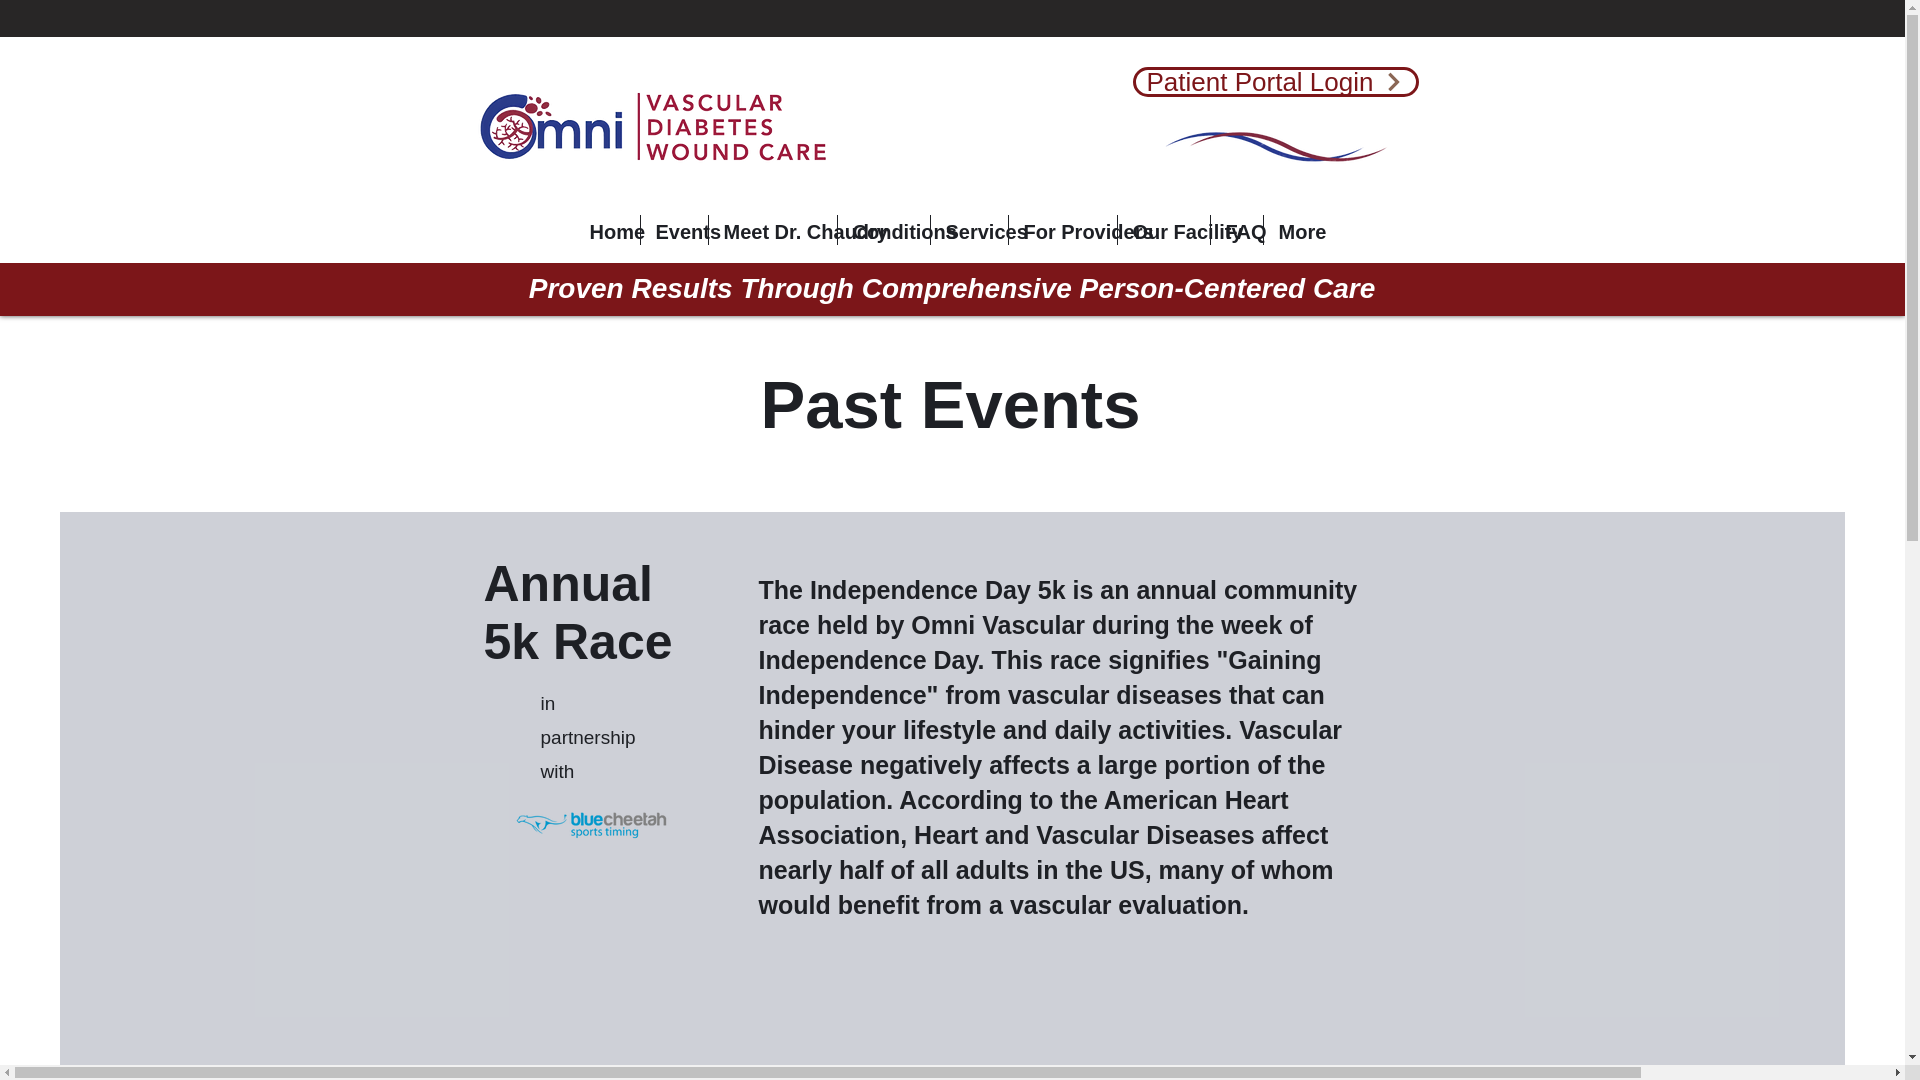 The height and width of the screenshot is (1080, 1920). I want to click on Services, so click(968, 230).